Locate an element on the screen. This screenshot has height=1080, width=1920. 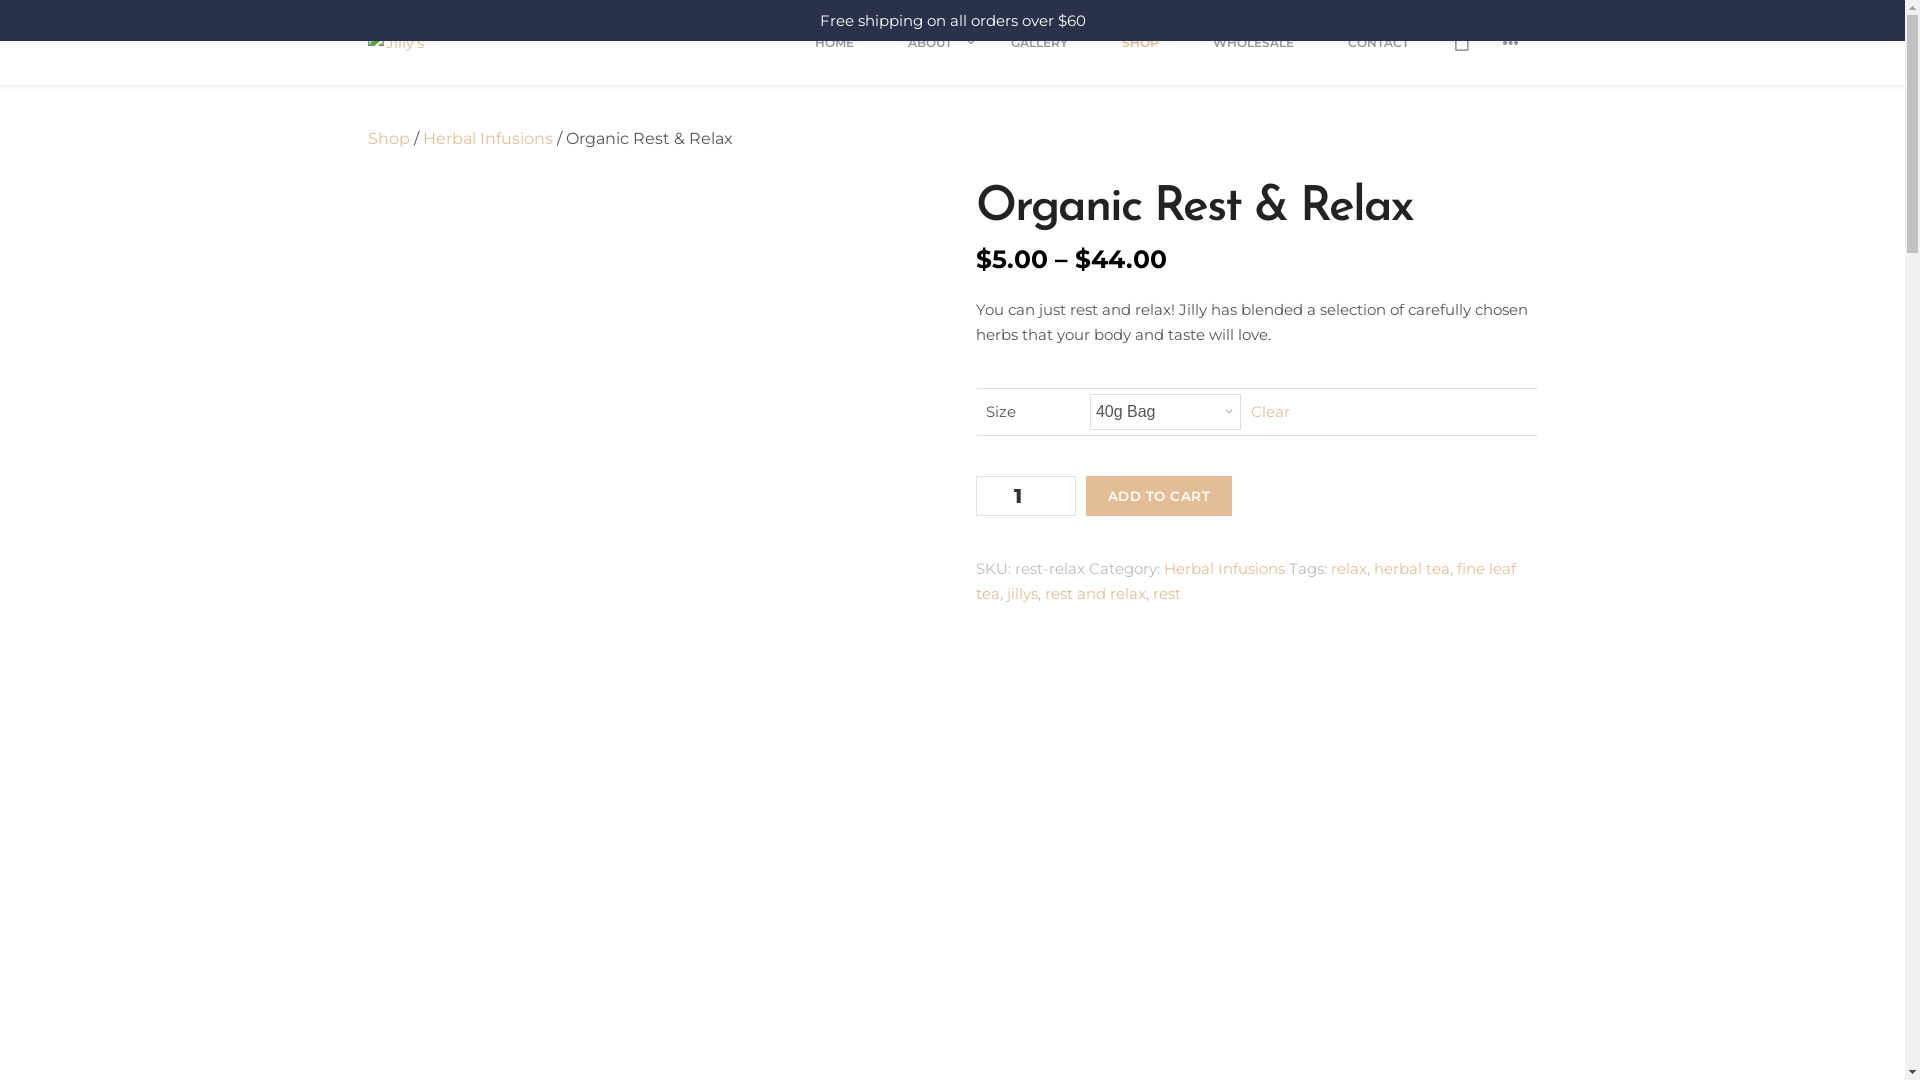
WHOLESALE is located at coordinates (1254, 57).